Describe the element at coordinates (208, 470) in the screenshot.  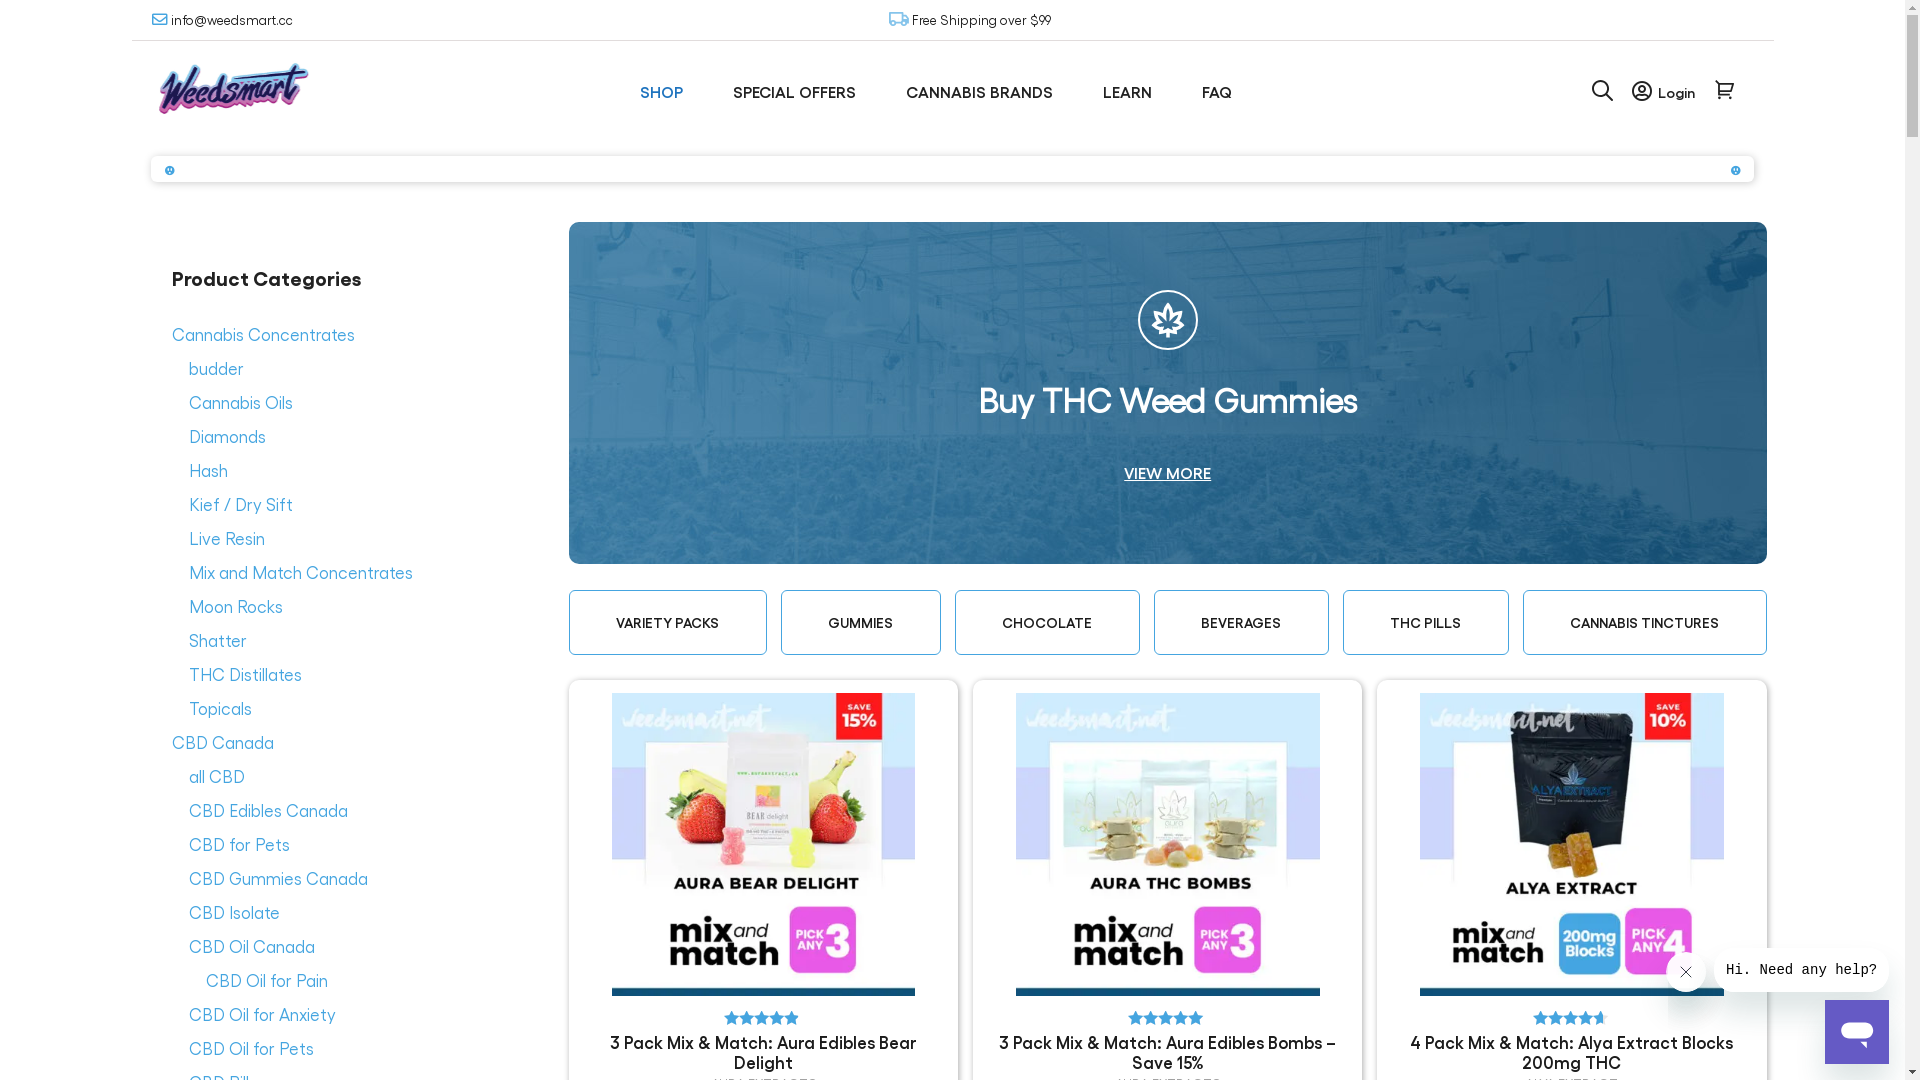
I see `Hash` at that location.